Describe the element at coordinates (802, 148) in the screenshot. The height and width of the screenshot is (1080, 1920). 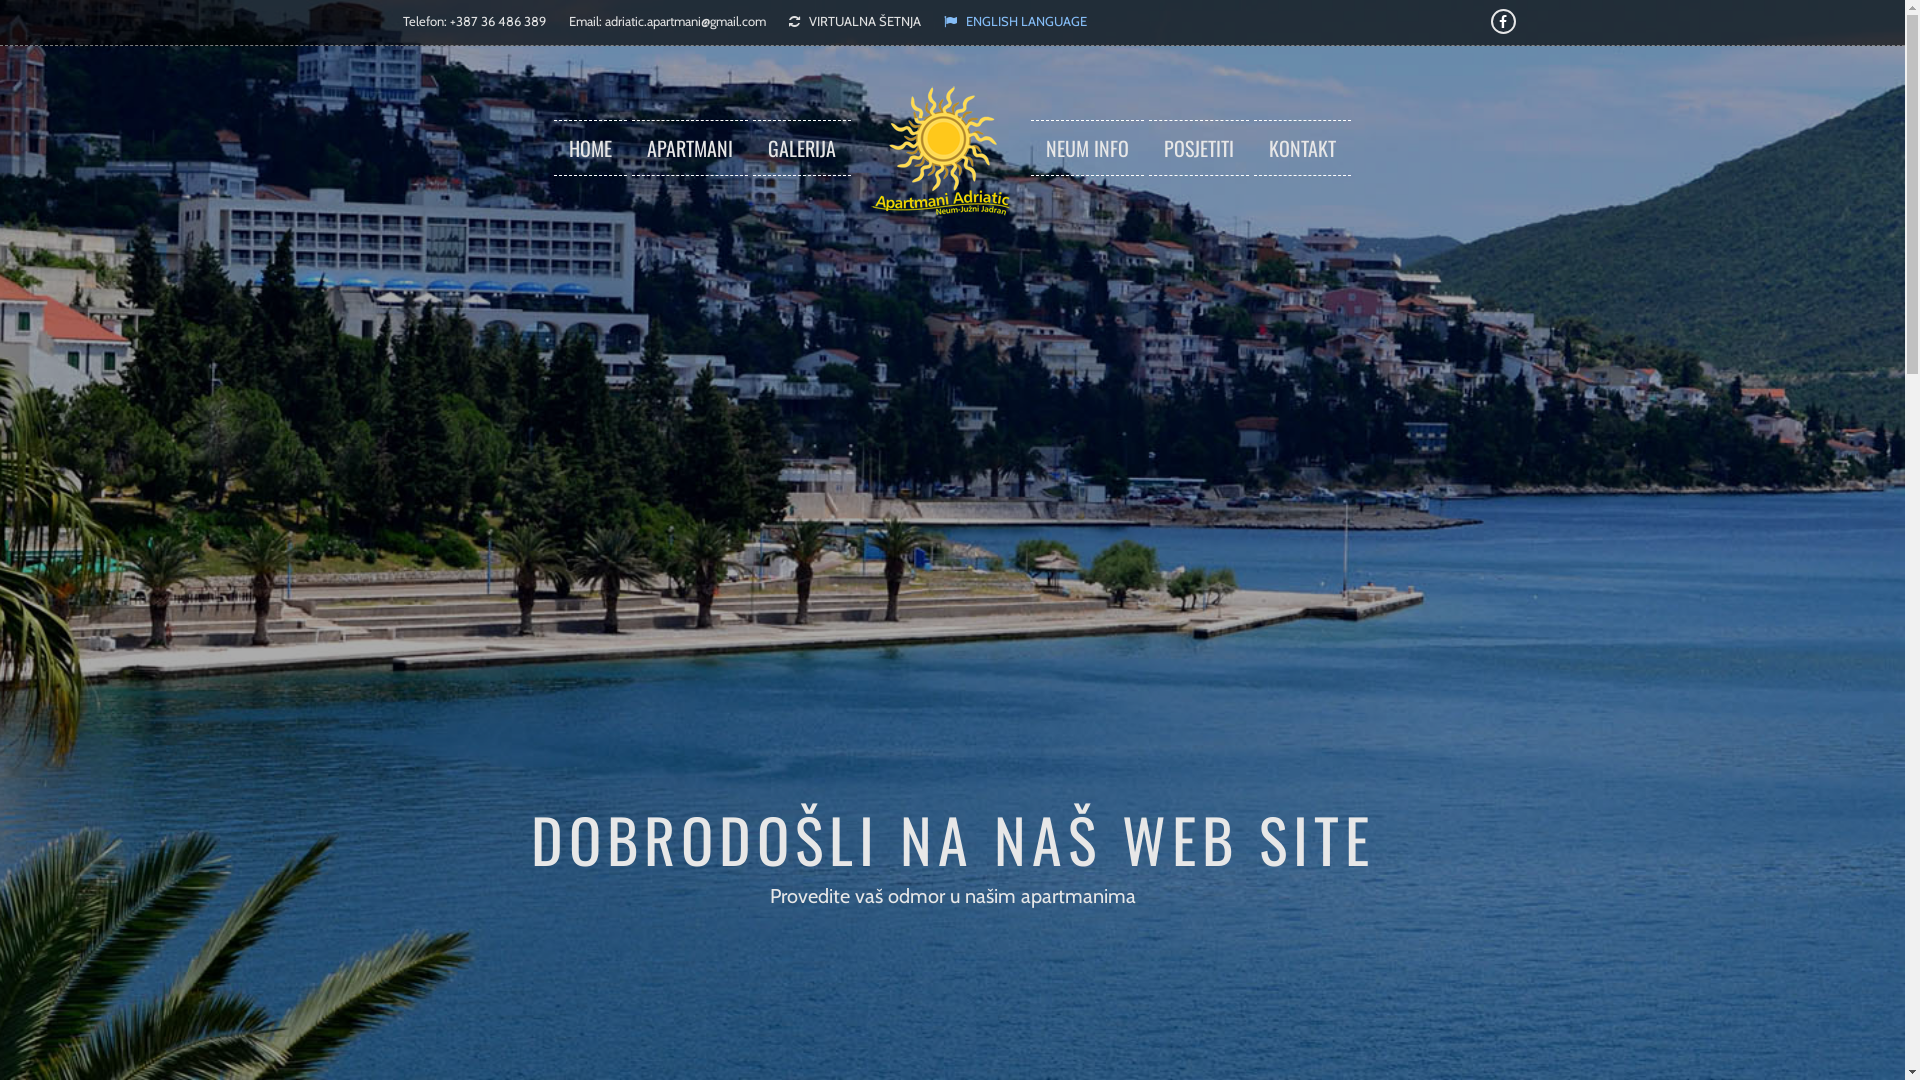
I see `GALERIJA` at that location.